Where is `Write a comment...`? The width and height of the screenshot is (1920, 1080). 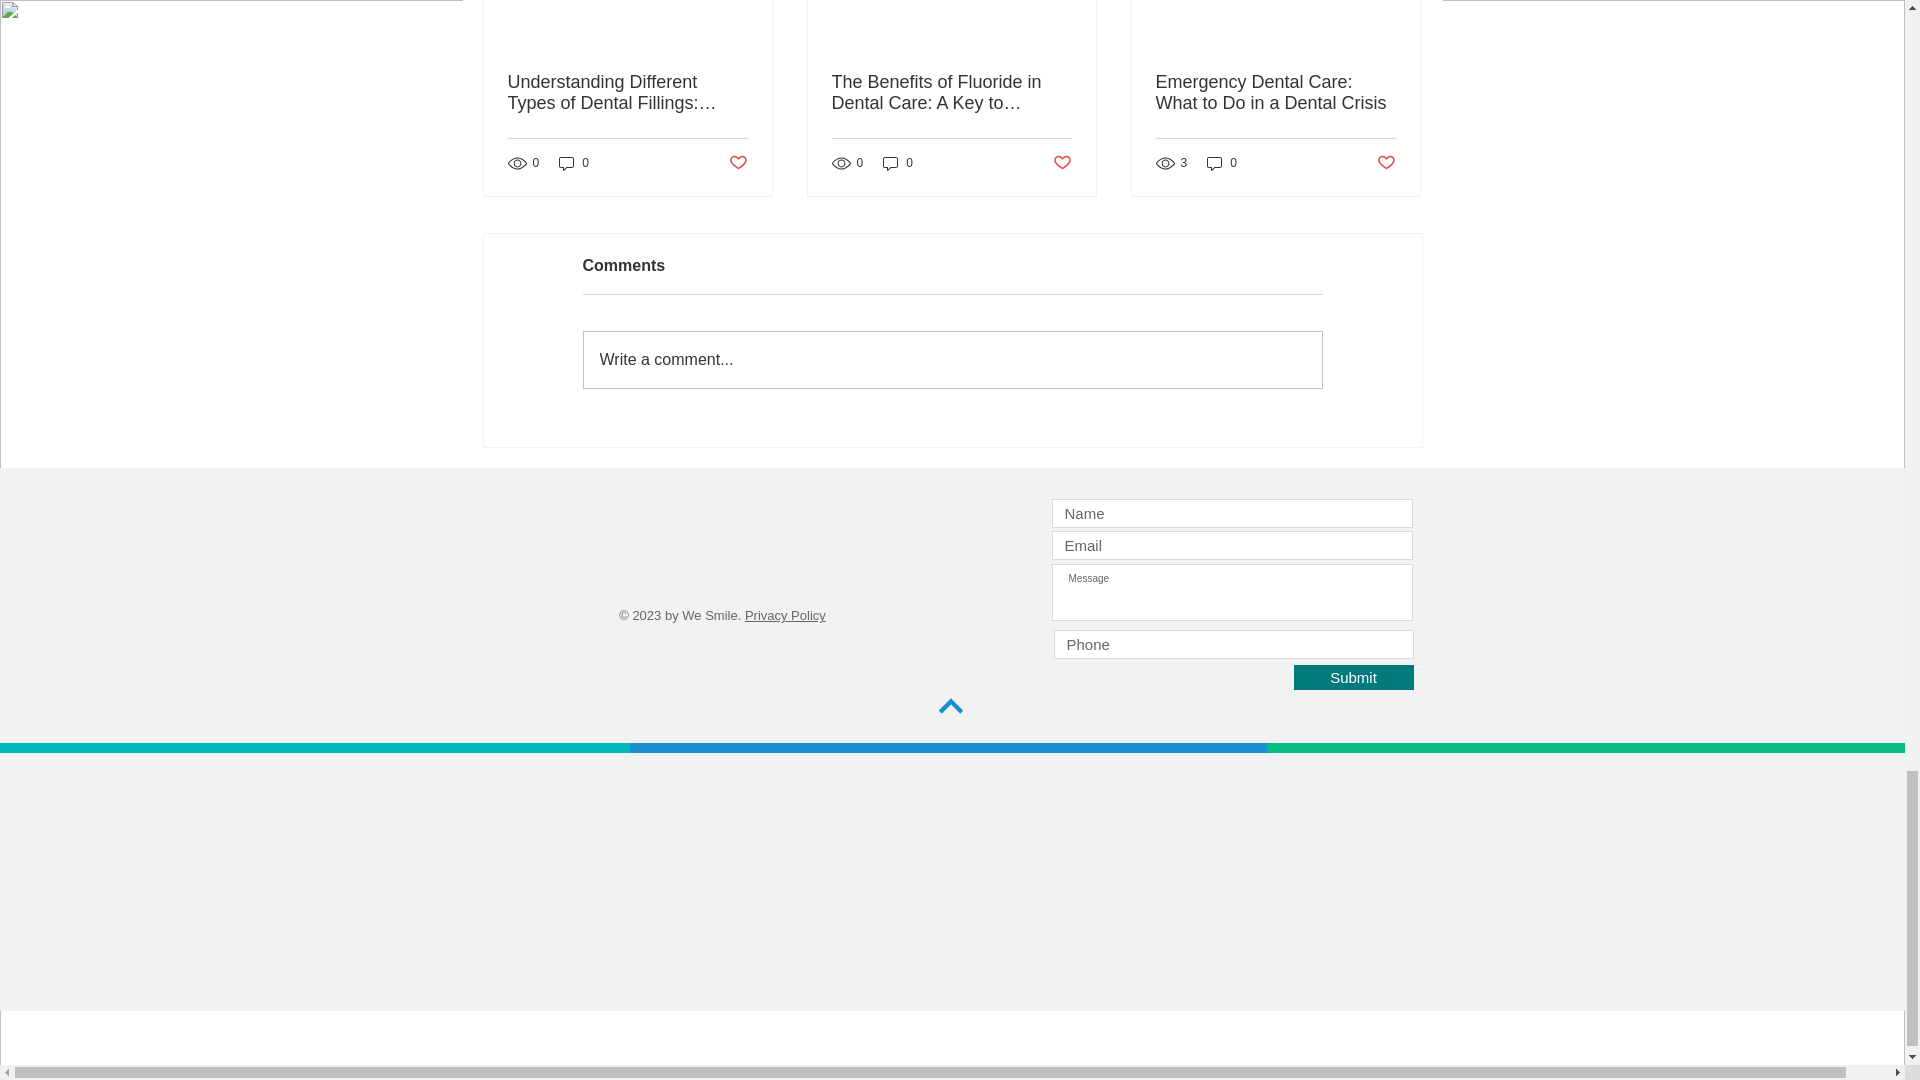 Write a comment... is located at coordinates (952, 359).